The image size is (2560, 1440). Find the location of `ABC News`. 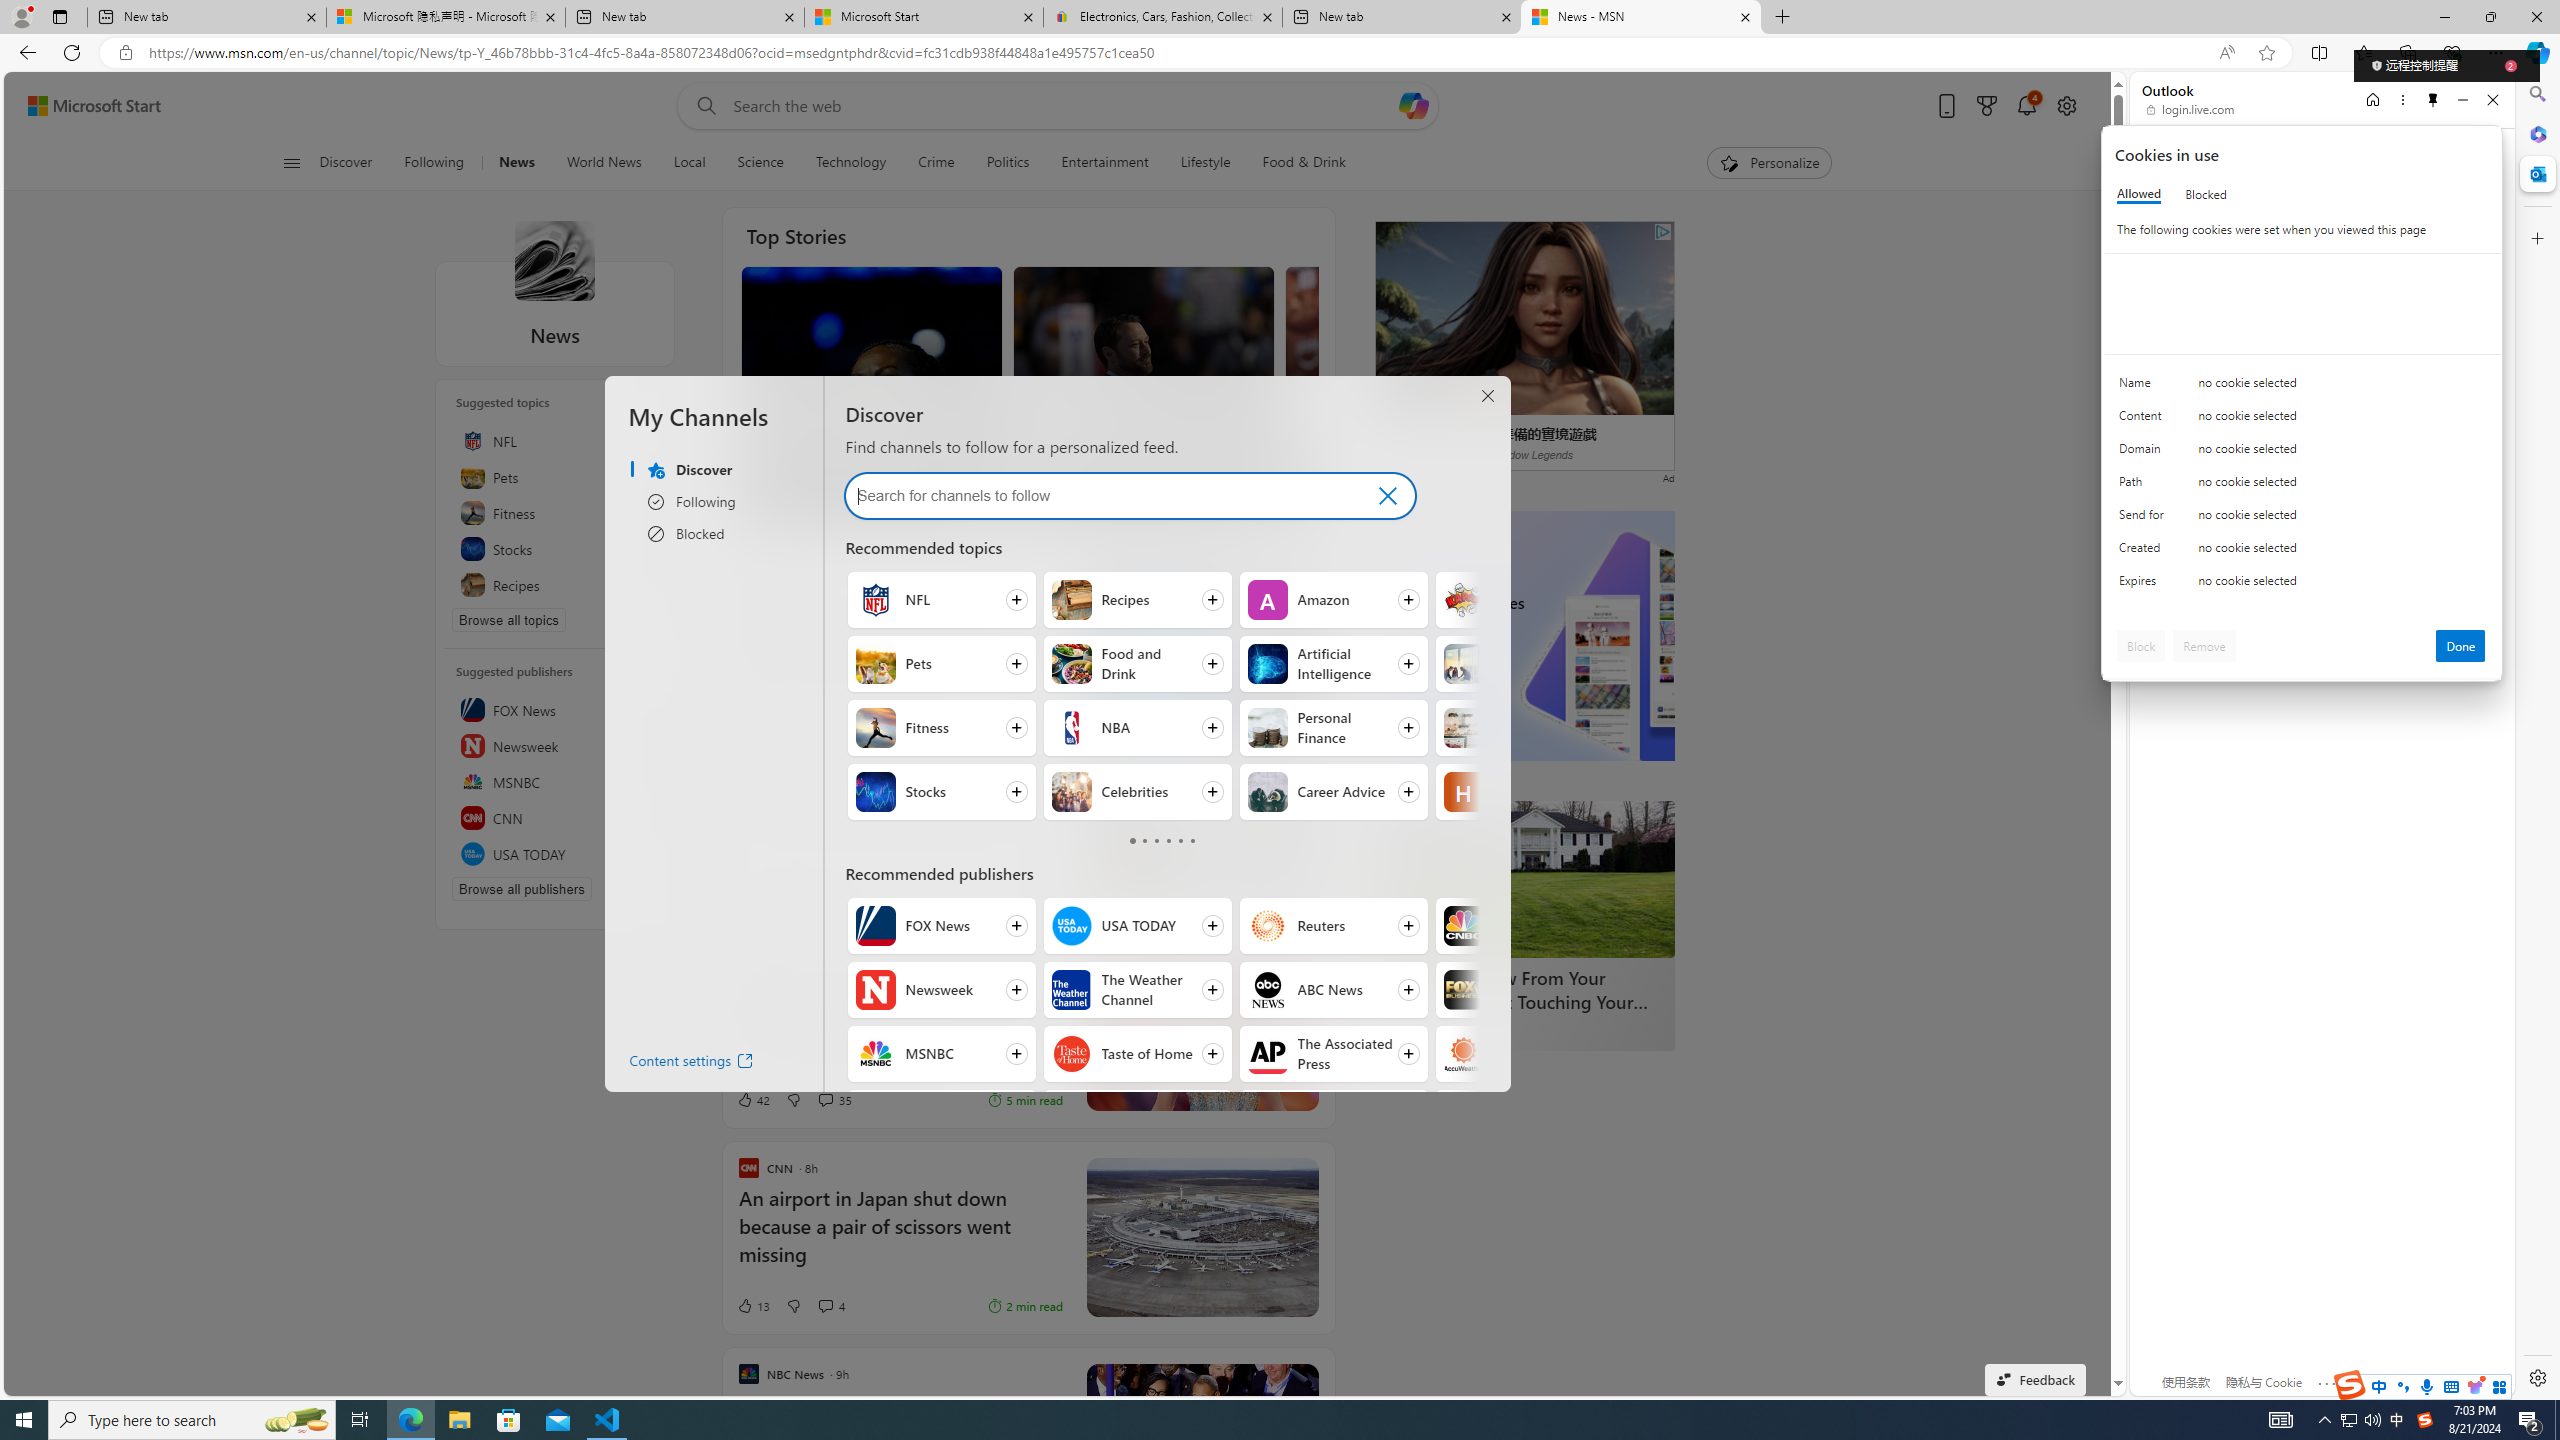

ABC News is located at coordinates (1266, 990).